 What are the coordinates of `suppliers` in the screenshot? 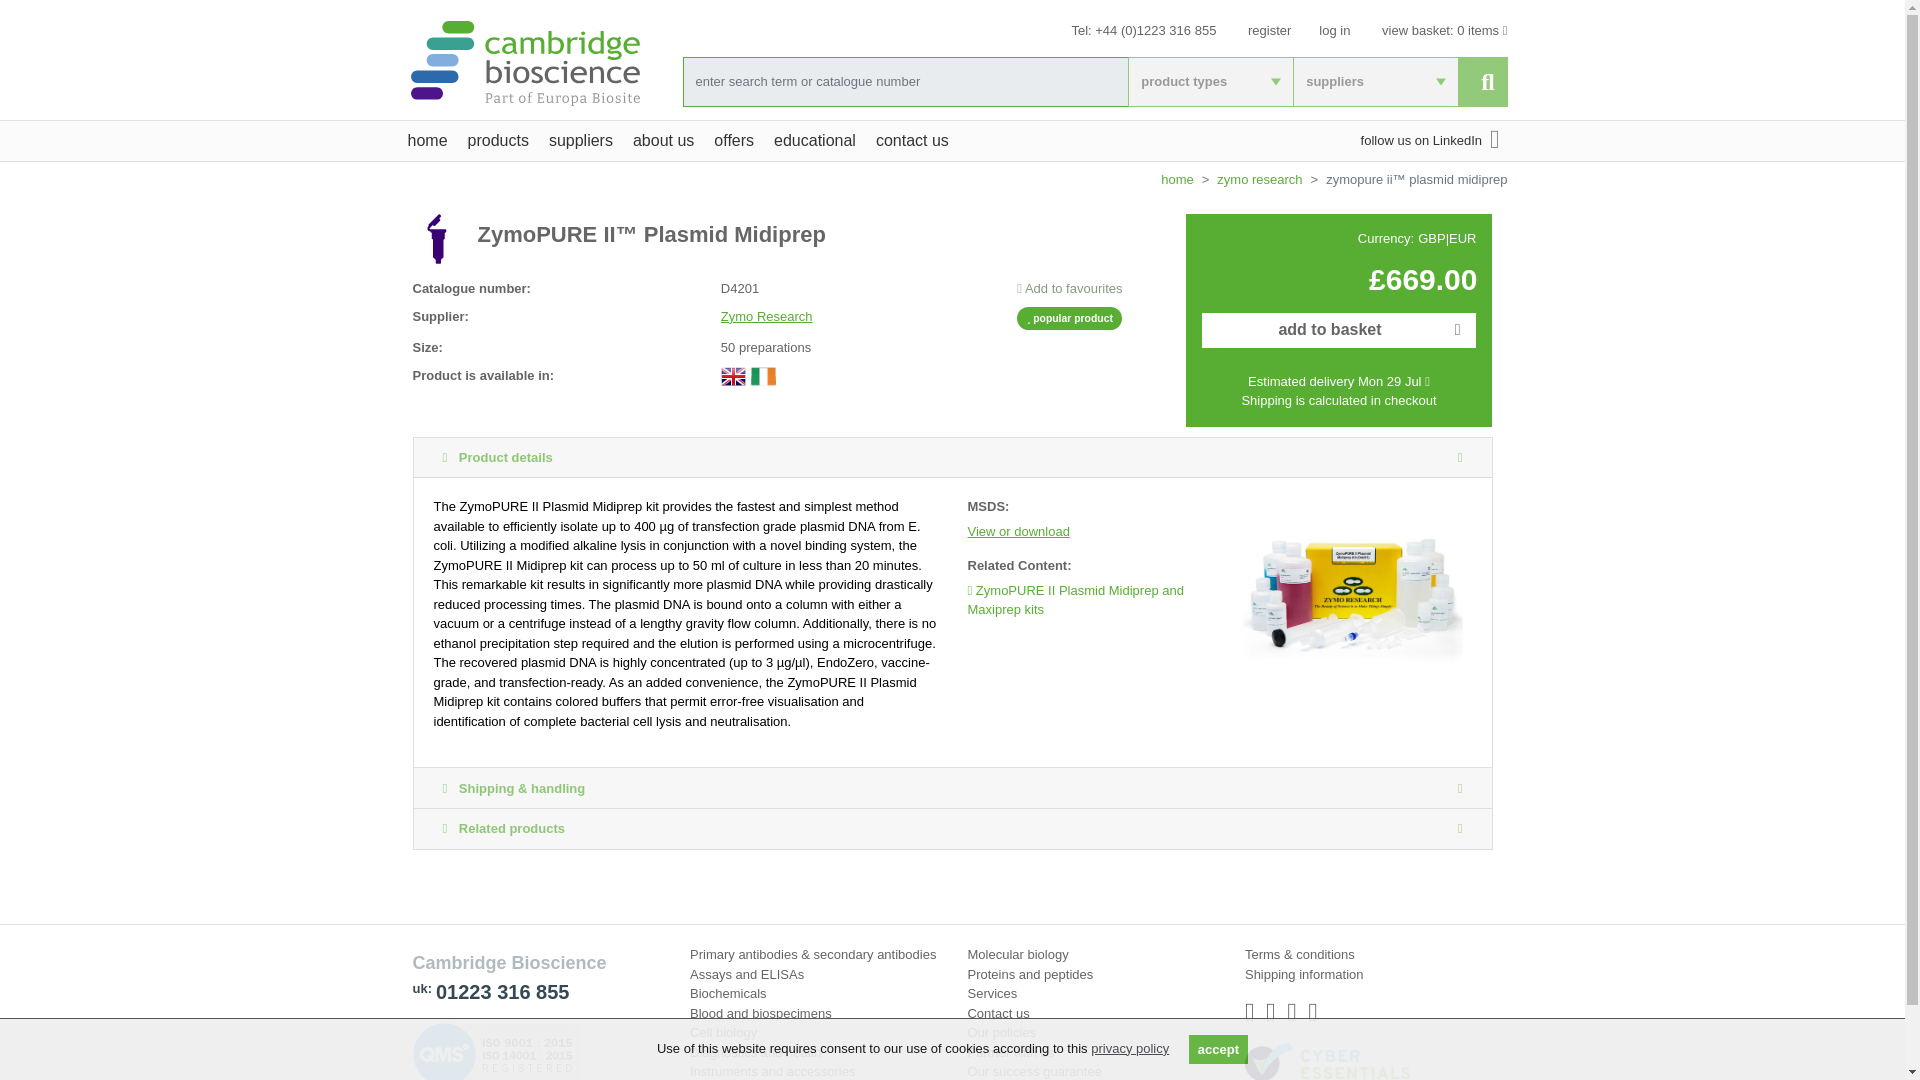 It's located at (1374, 80).